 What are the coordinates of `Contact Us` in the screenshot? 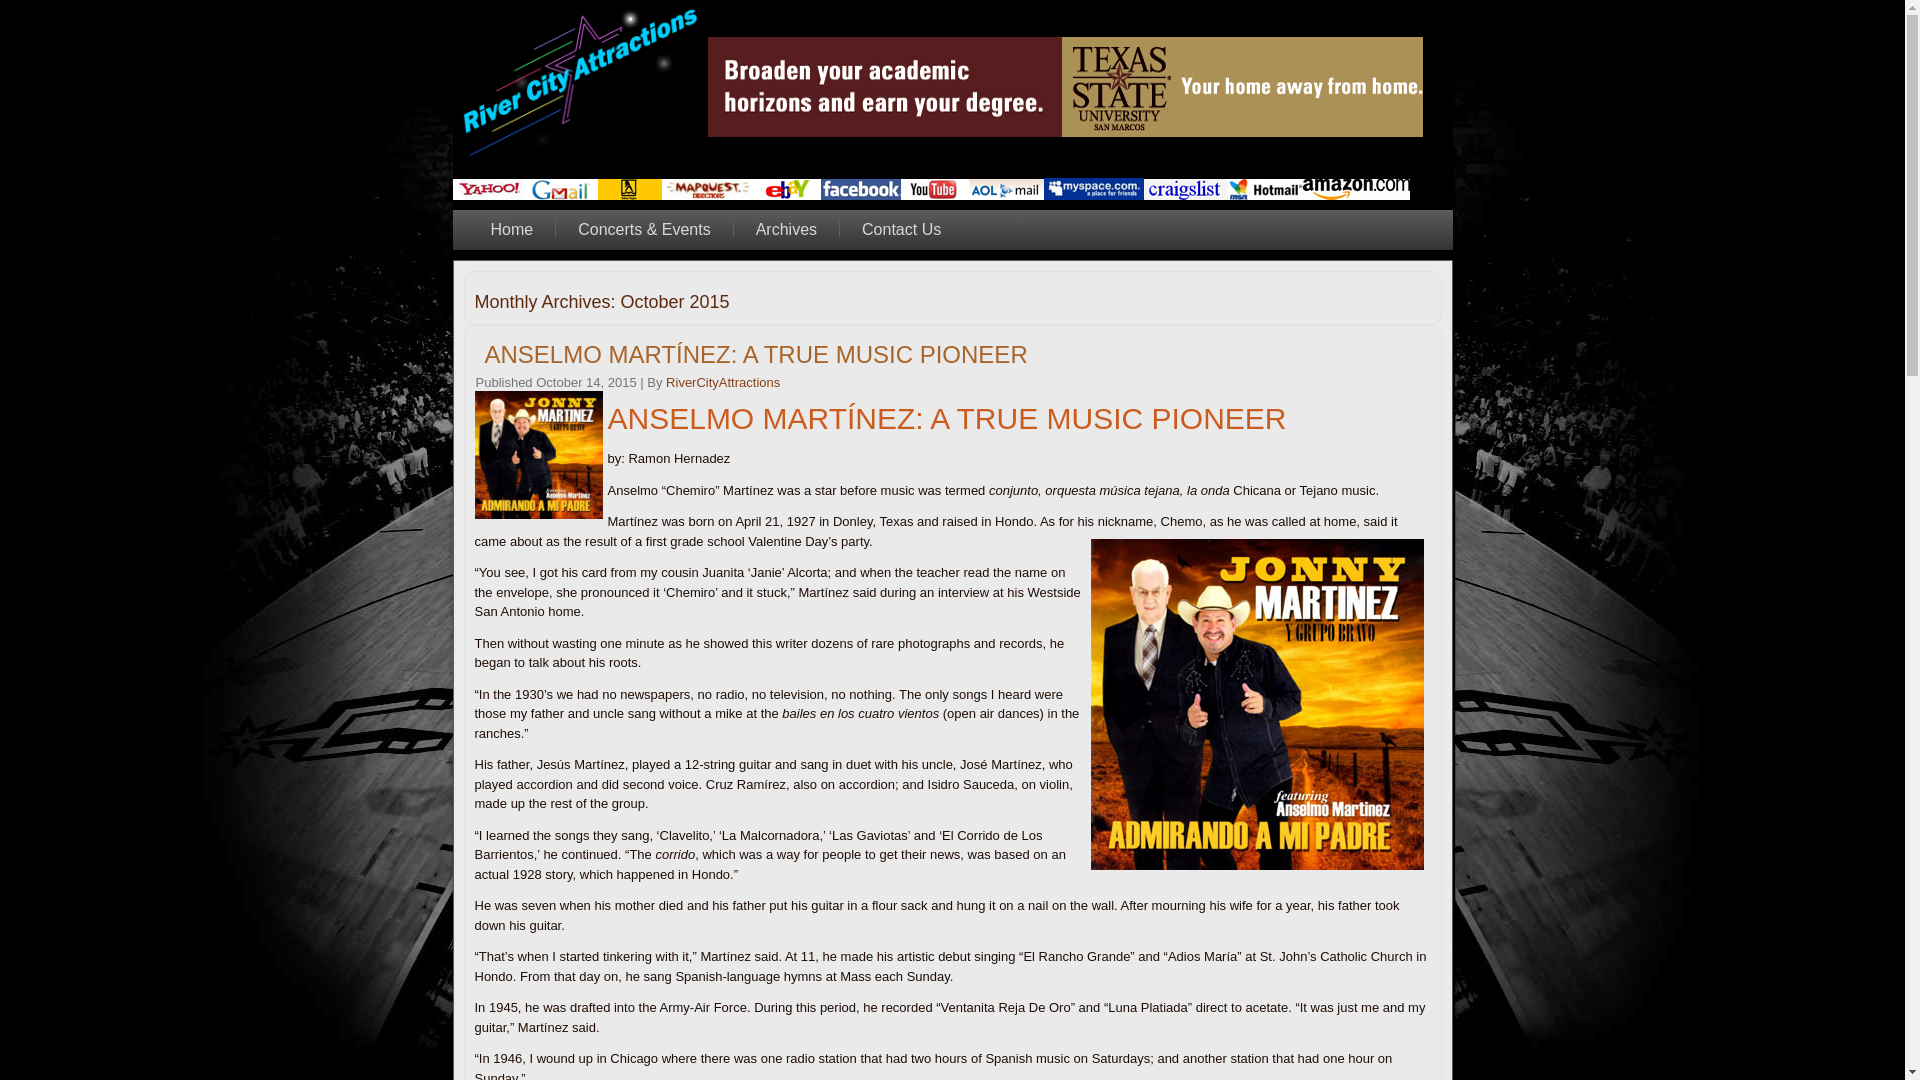 It's located at (901, 230).